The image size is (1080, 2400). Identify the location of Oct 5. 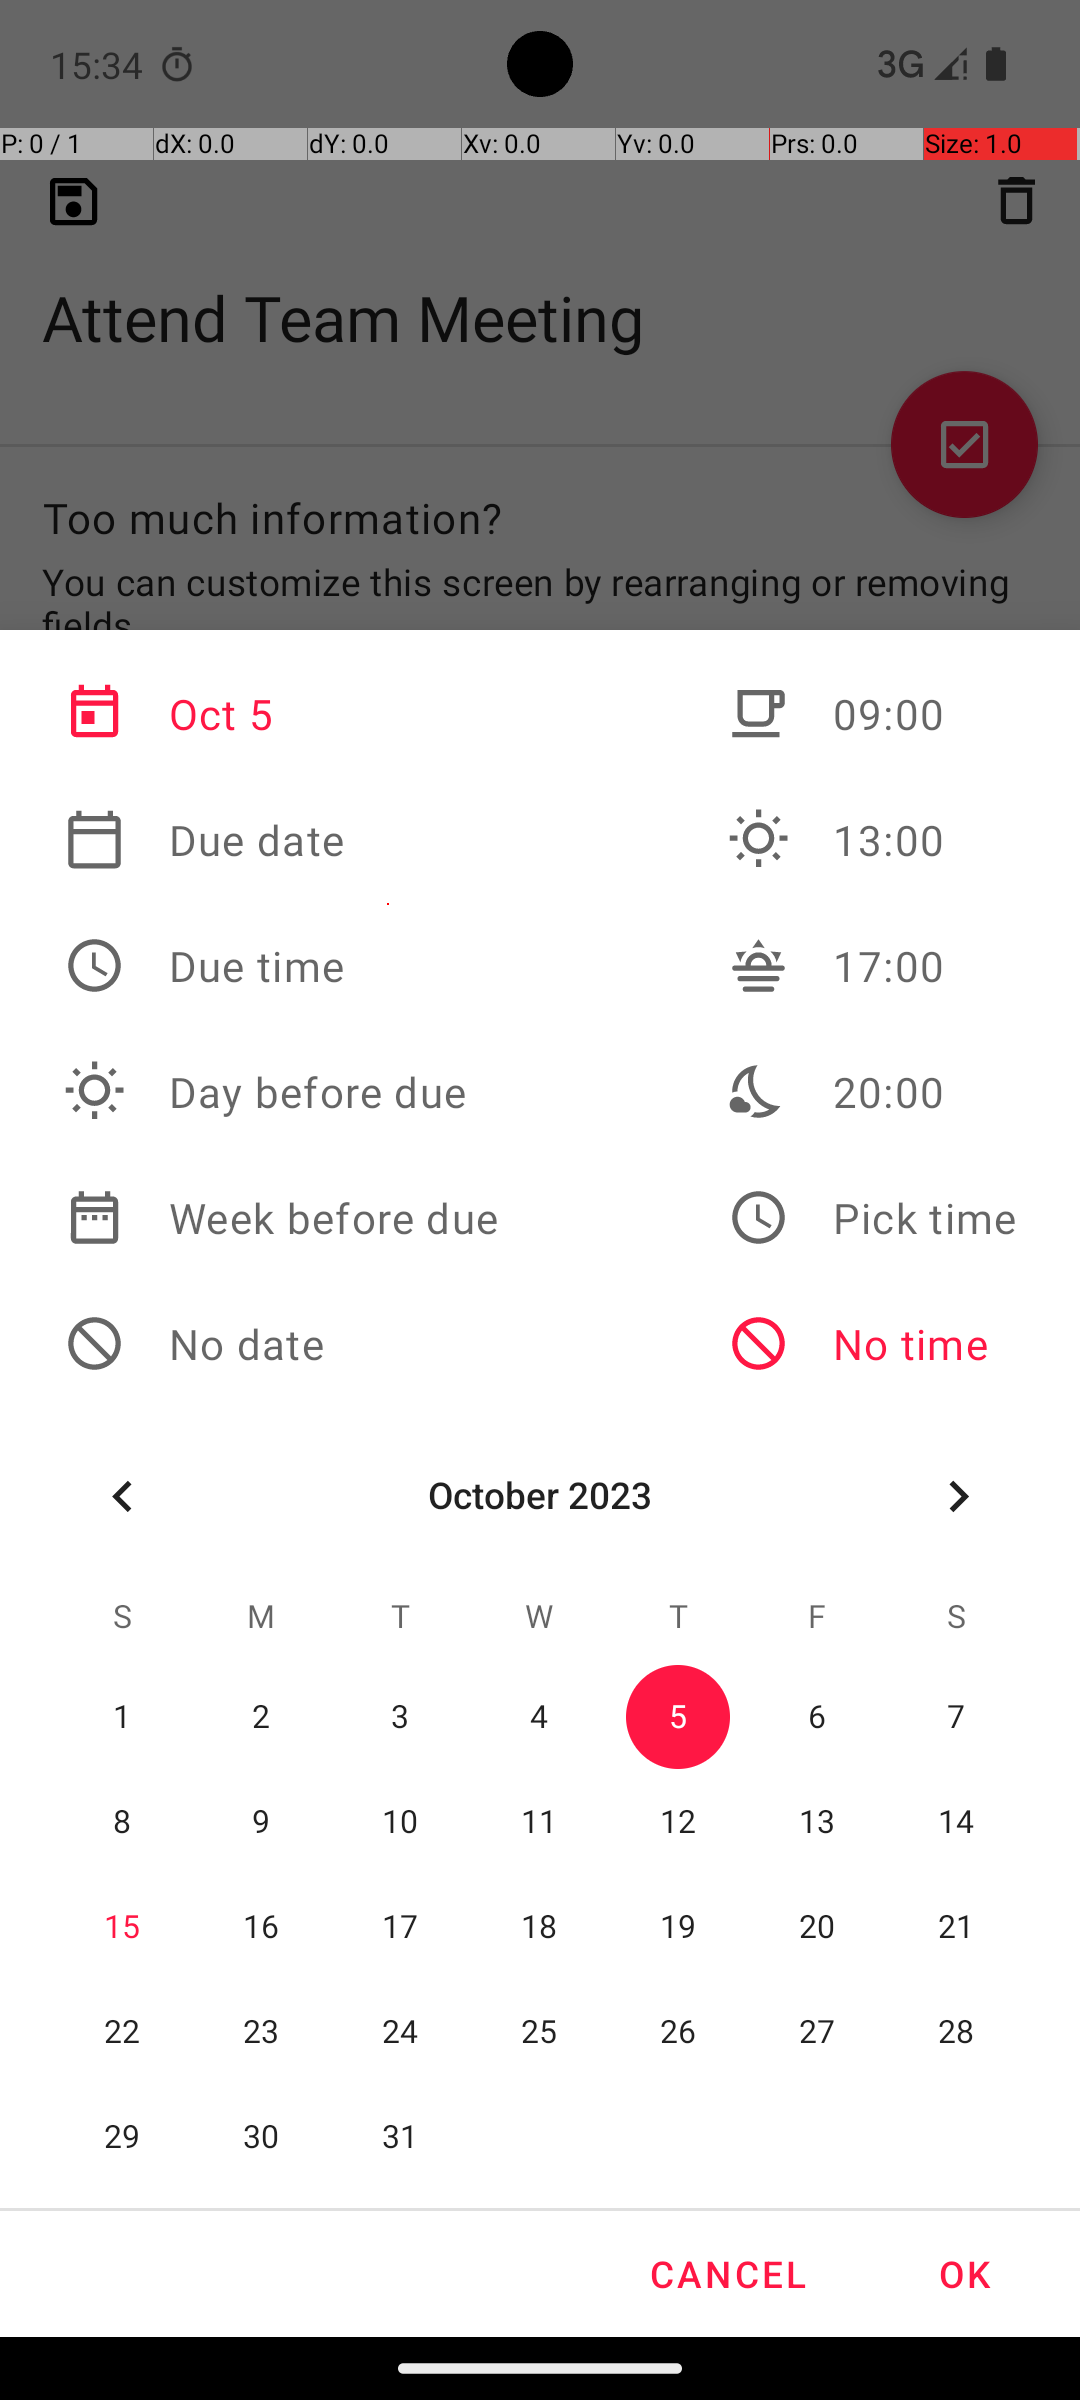
(281, 714).